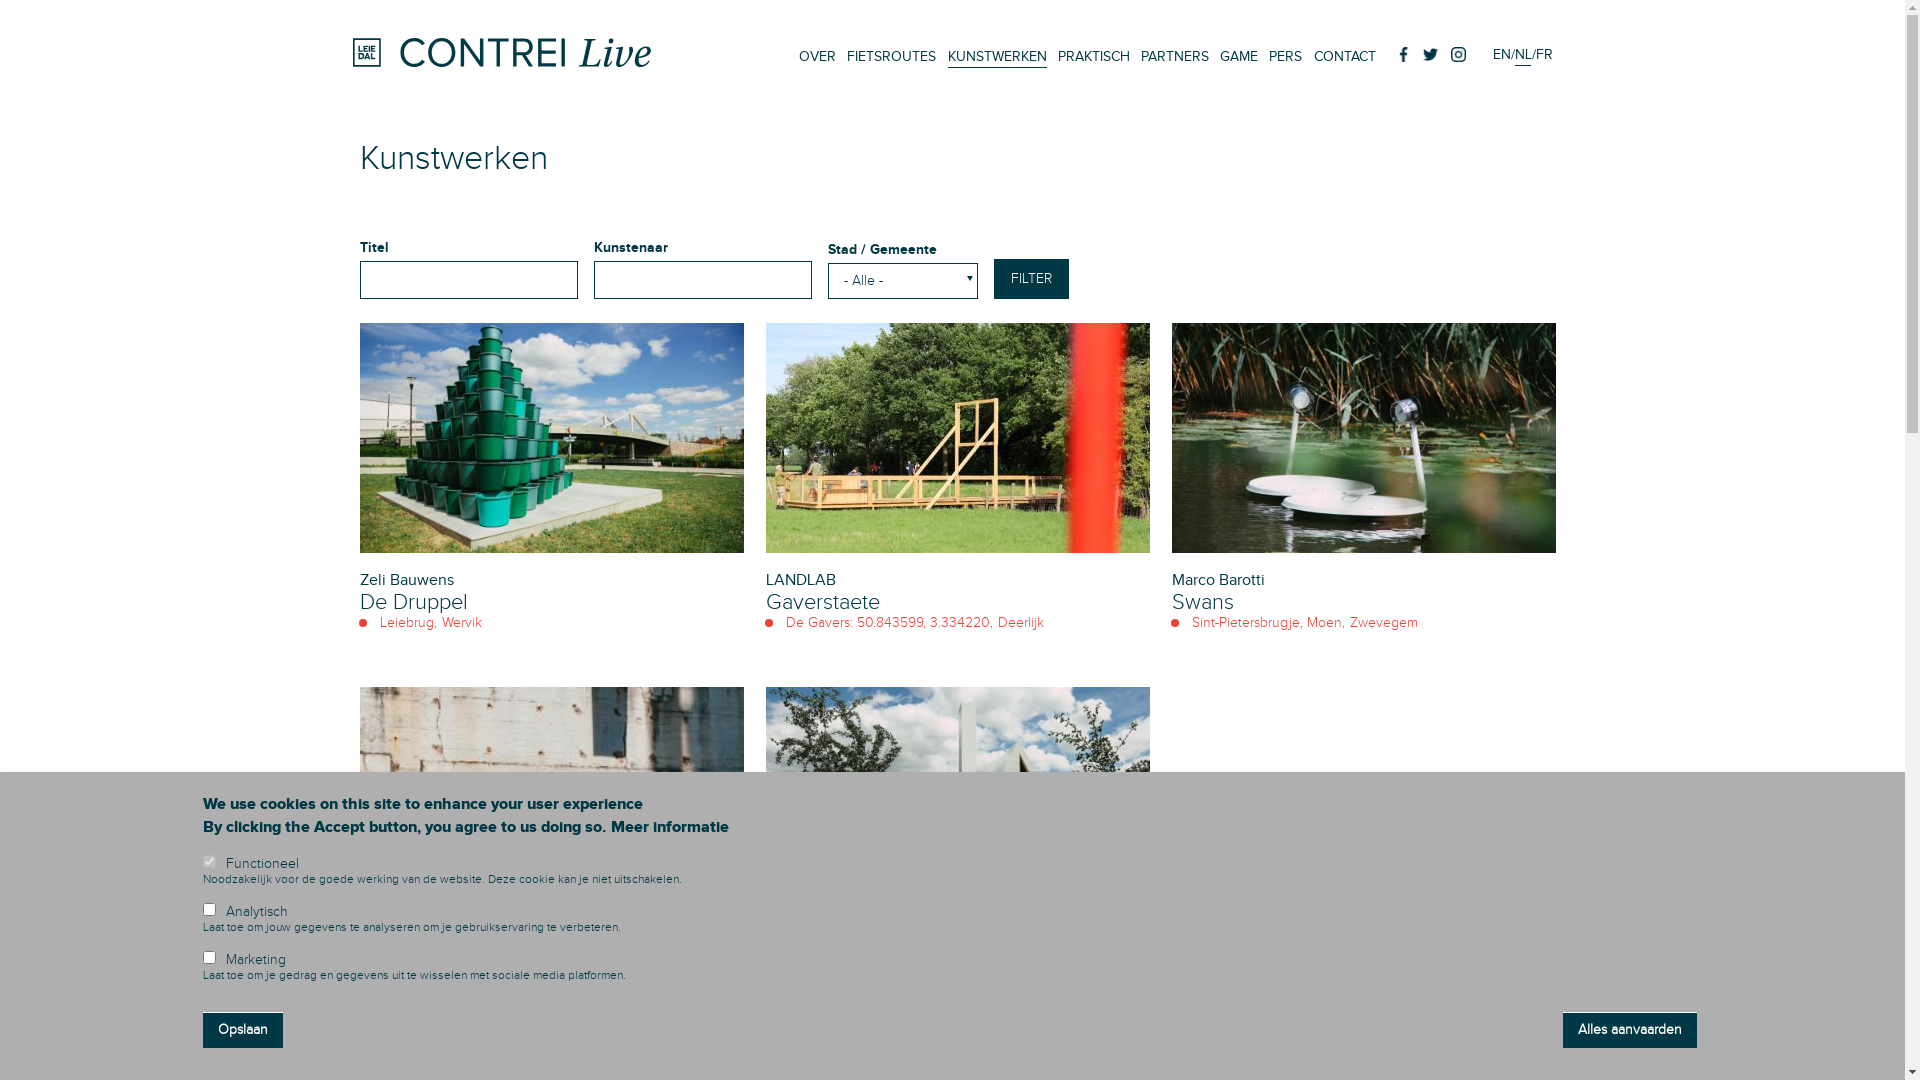 The image size is (1920, 1080). What do you see at coordinates (1384, 623) in the screenshot?
I see `Zwevegem` at bounding box center [1384, 623].